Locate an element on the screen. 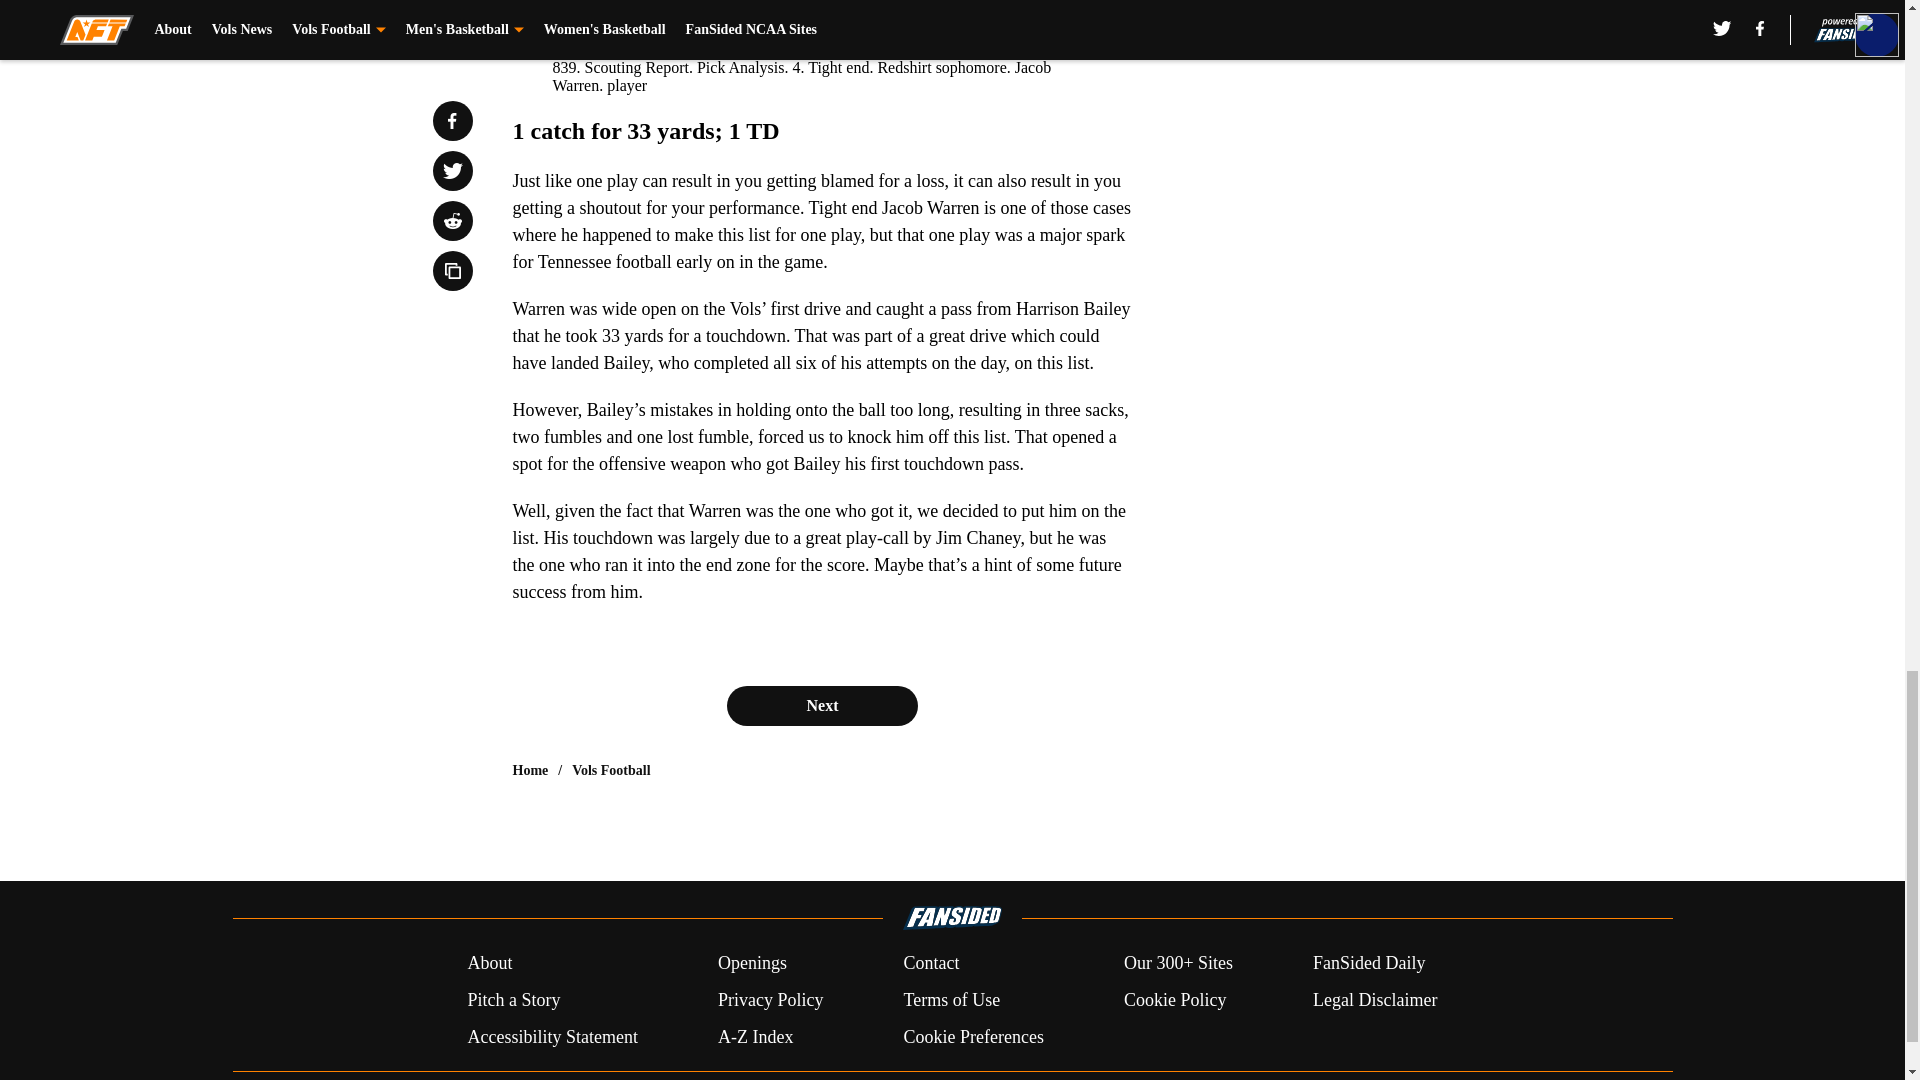 Image resolution: width=1920 pixels, height=1080 pixels. About is located at coordinates (489, 964).